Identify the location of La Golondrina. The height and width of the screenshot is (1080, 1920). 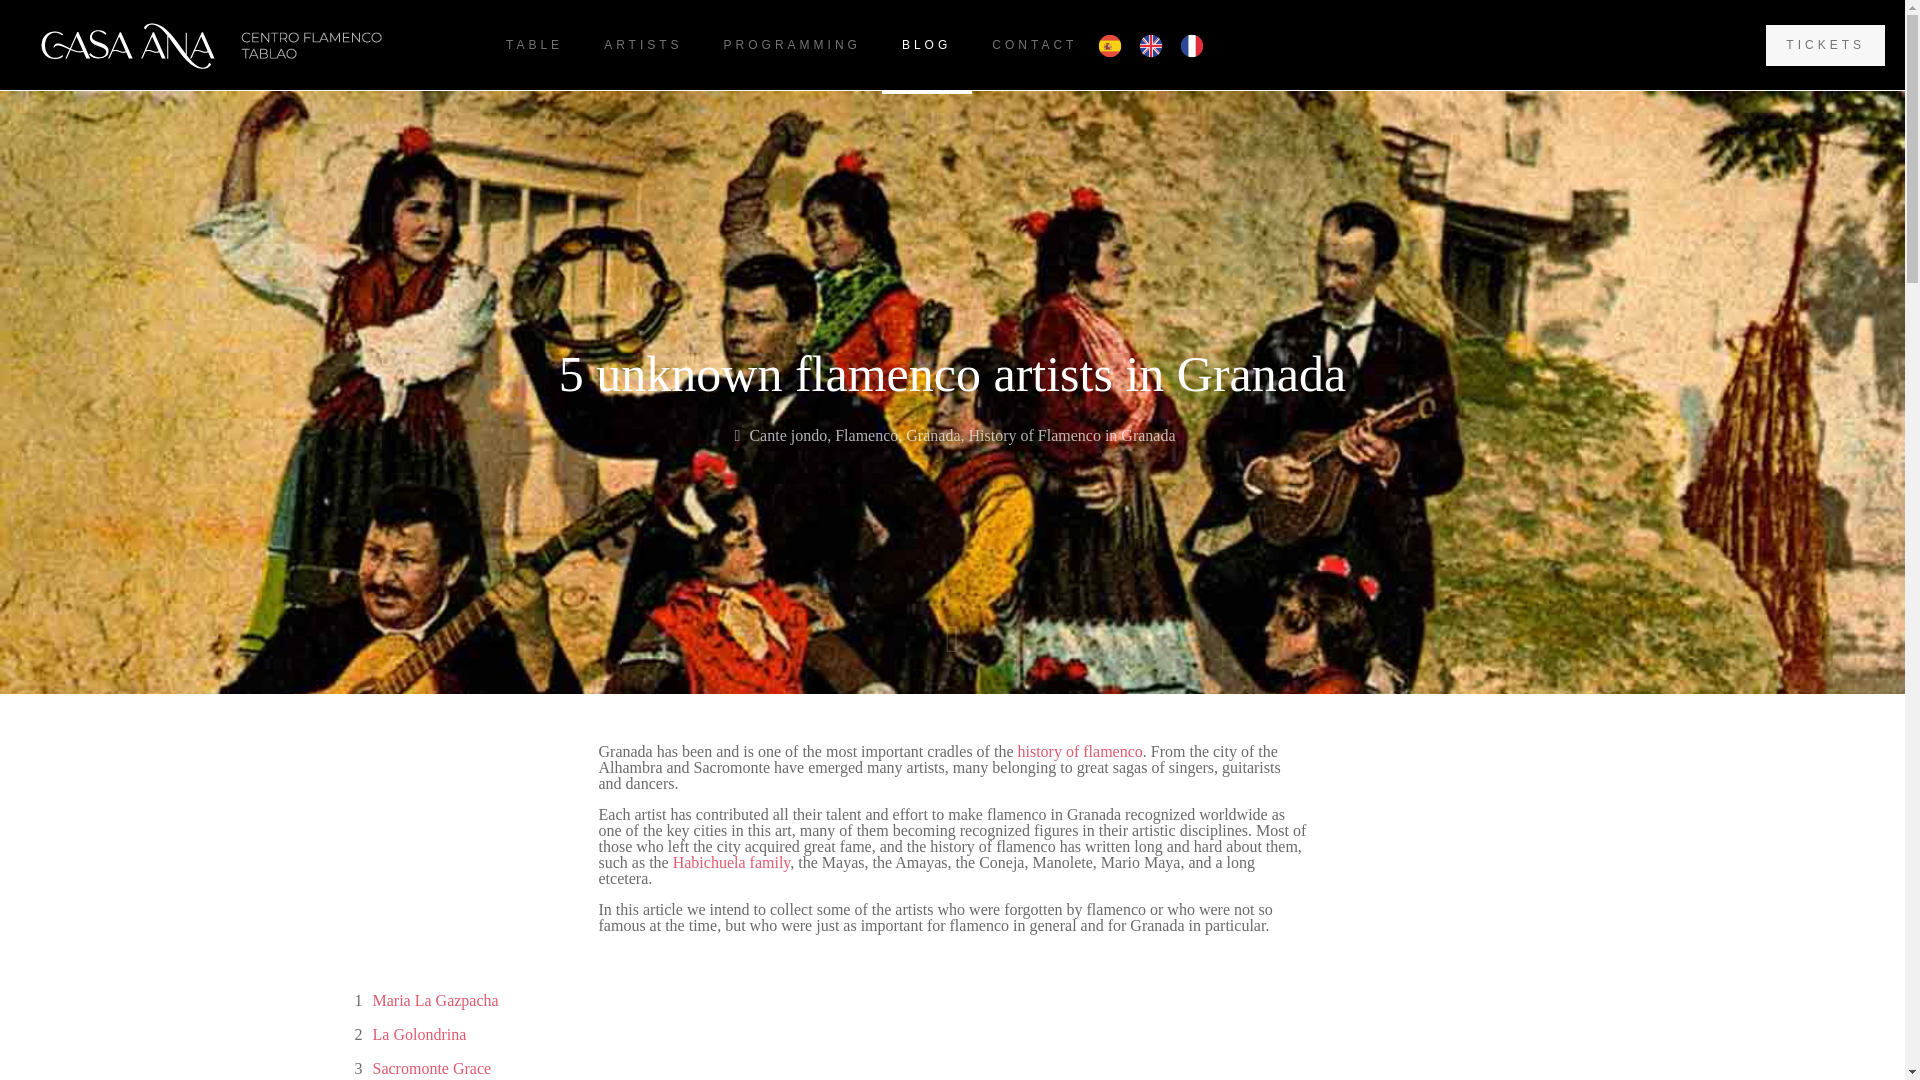
(419, 1034).